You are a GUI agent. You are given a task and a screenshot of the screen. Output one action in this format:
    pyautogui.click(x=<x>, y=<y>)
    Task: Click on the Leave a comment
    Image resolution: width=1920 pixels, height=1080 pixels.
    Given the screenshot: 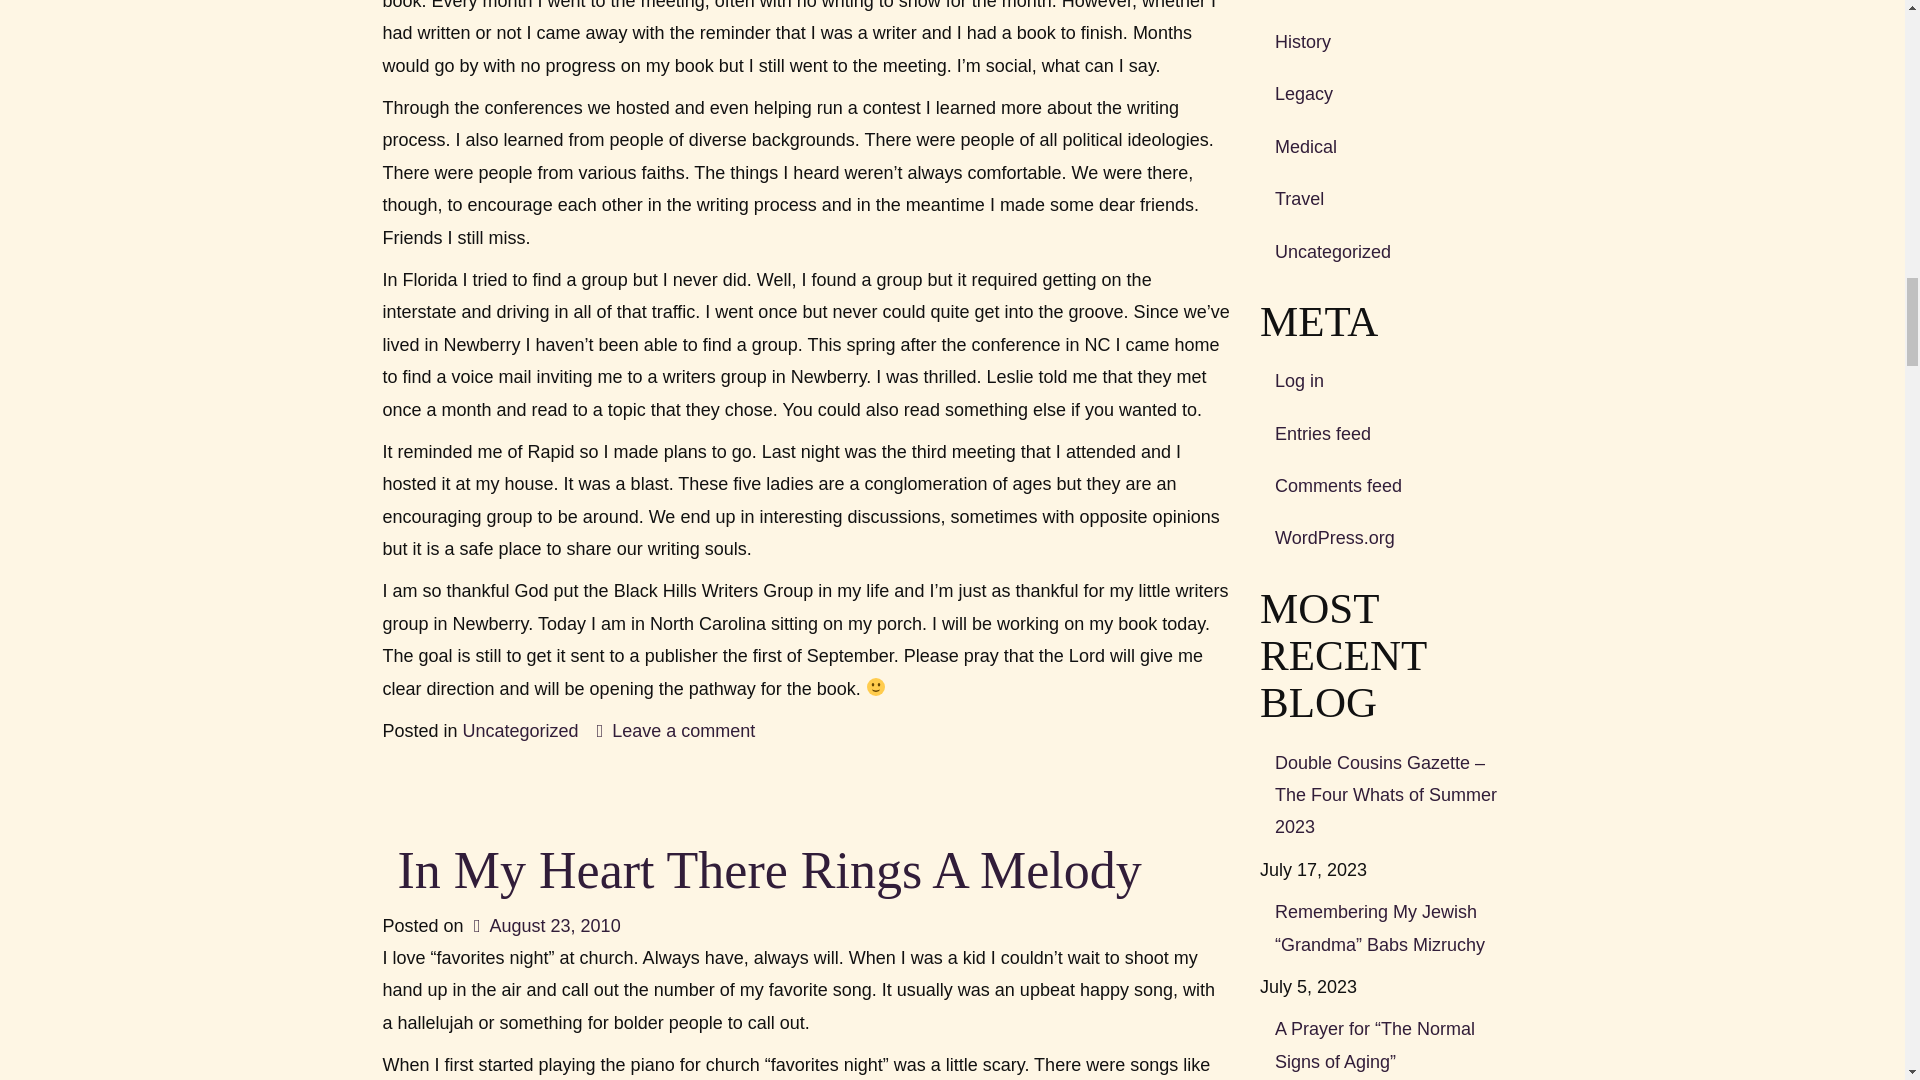 What is the action you would take?
    pyautogui.click(x=676, y=730)
    